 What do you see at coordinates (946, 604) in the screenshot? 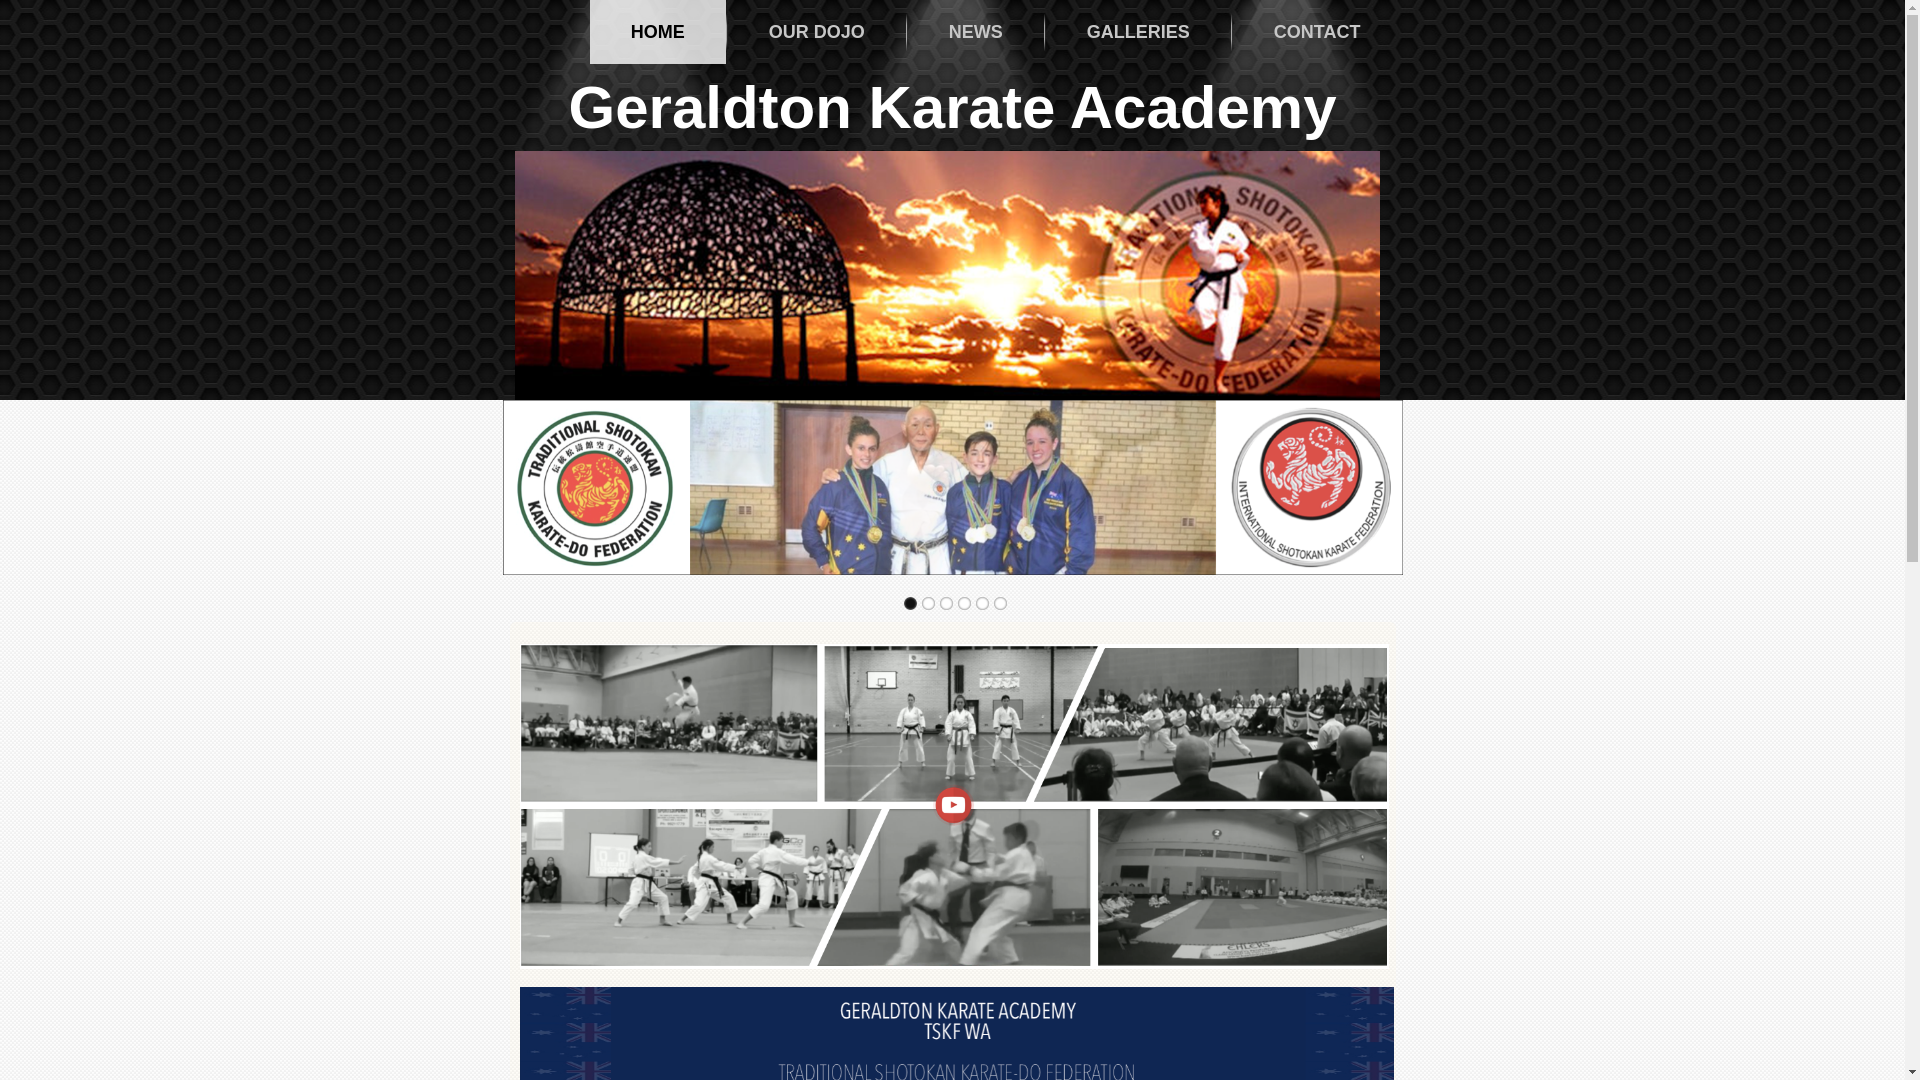
I see `3` at bounding box center [946, 604].